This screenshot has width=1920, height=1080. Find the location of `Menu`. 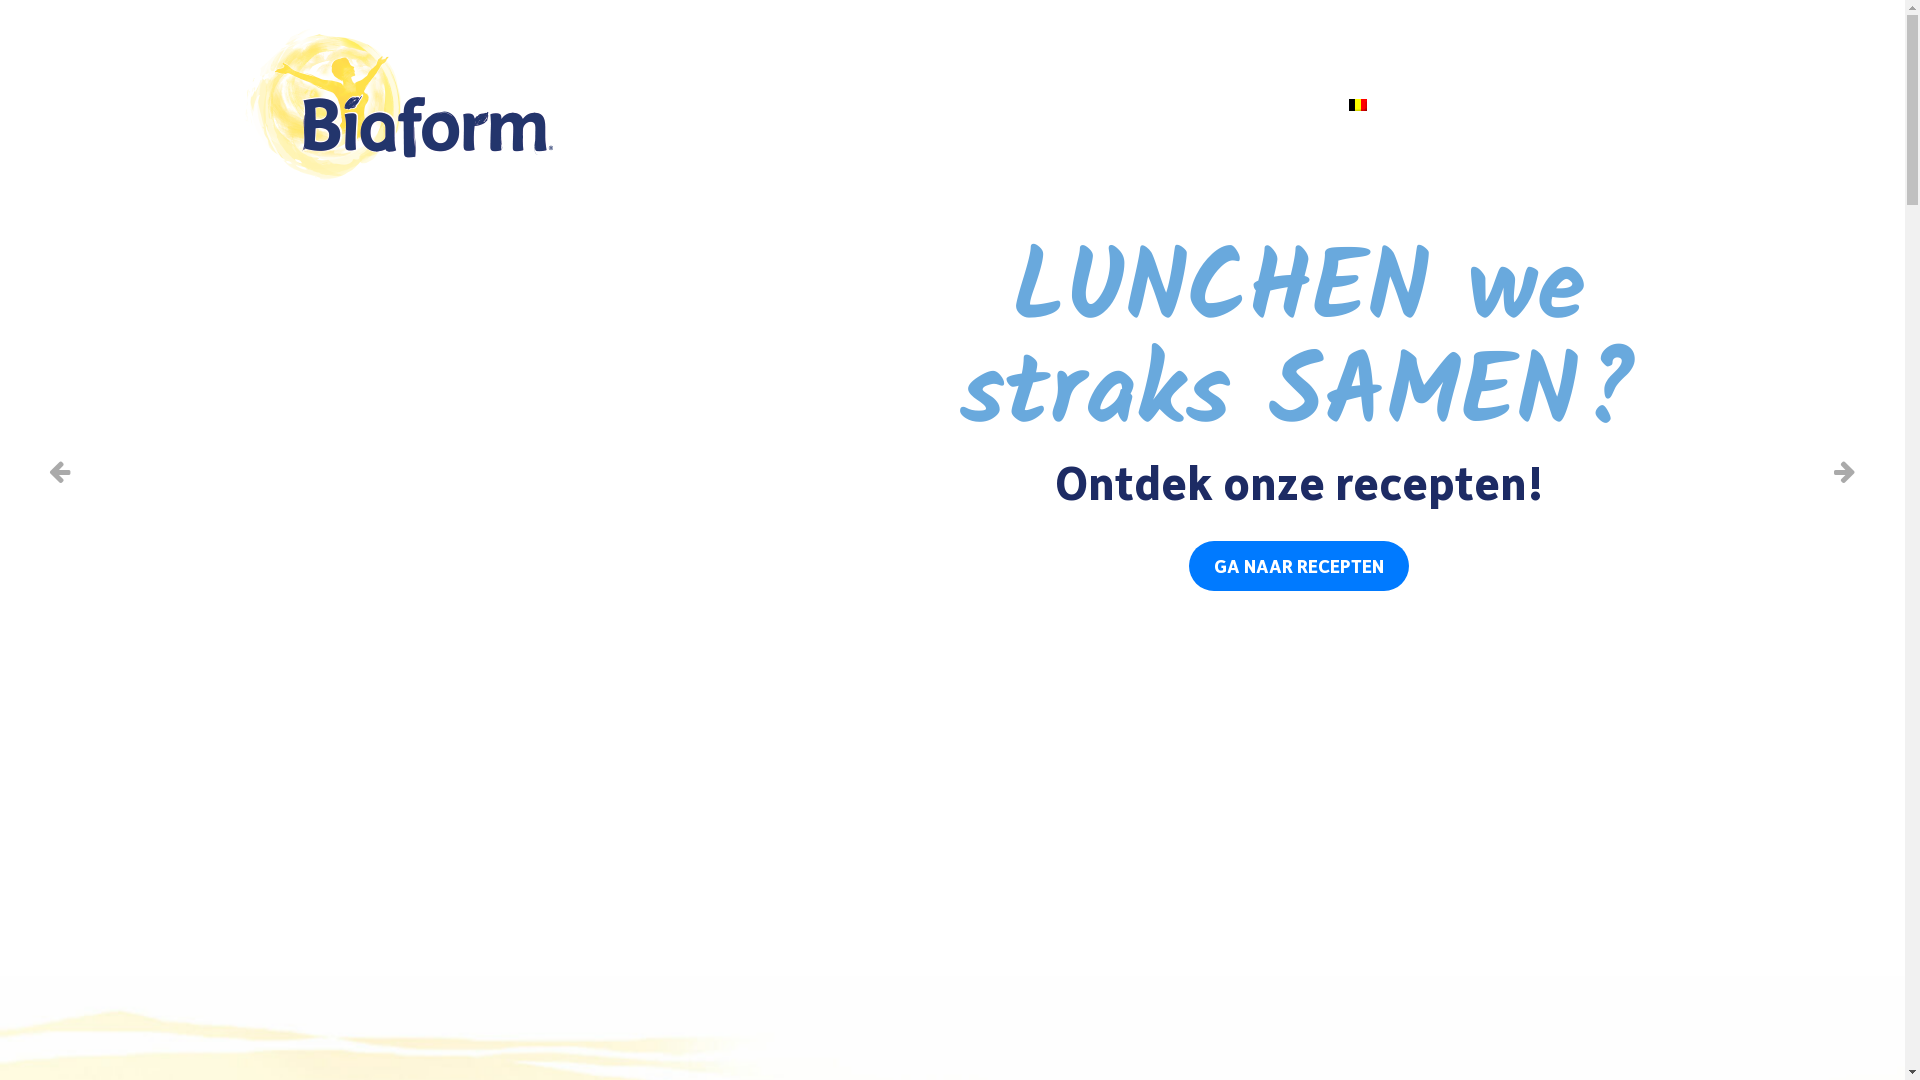

Menu is located at coordinates (1618, 102).